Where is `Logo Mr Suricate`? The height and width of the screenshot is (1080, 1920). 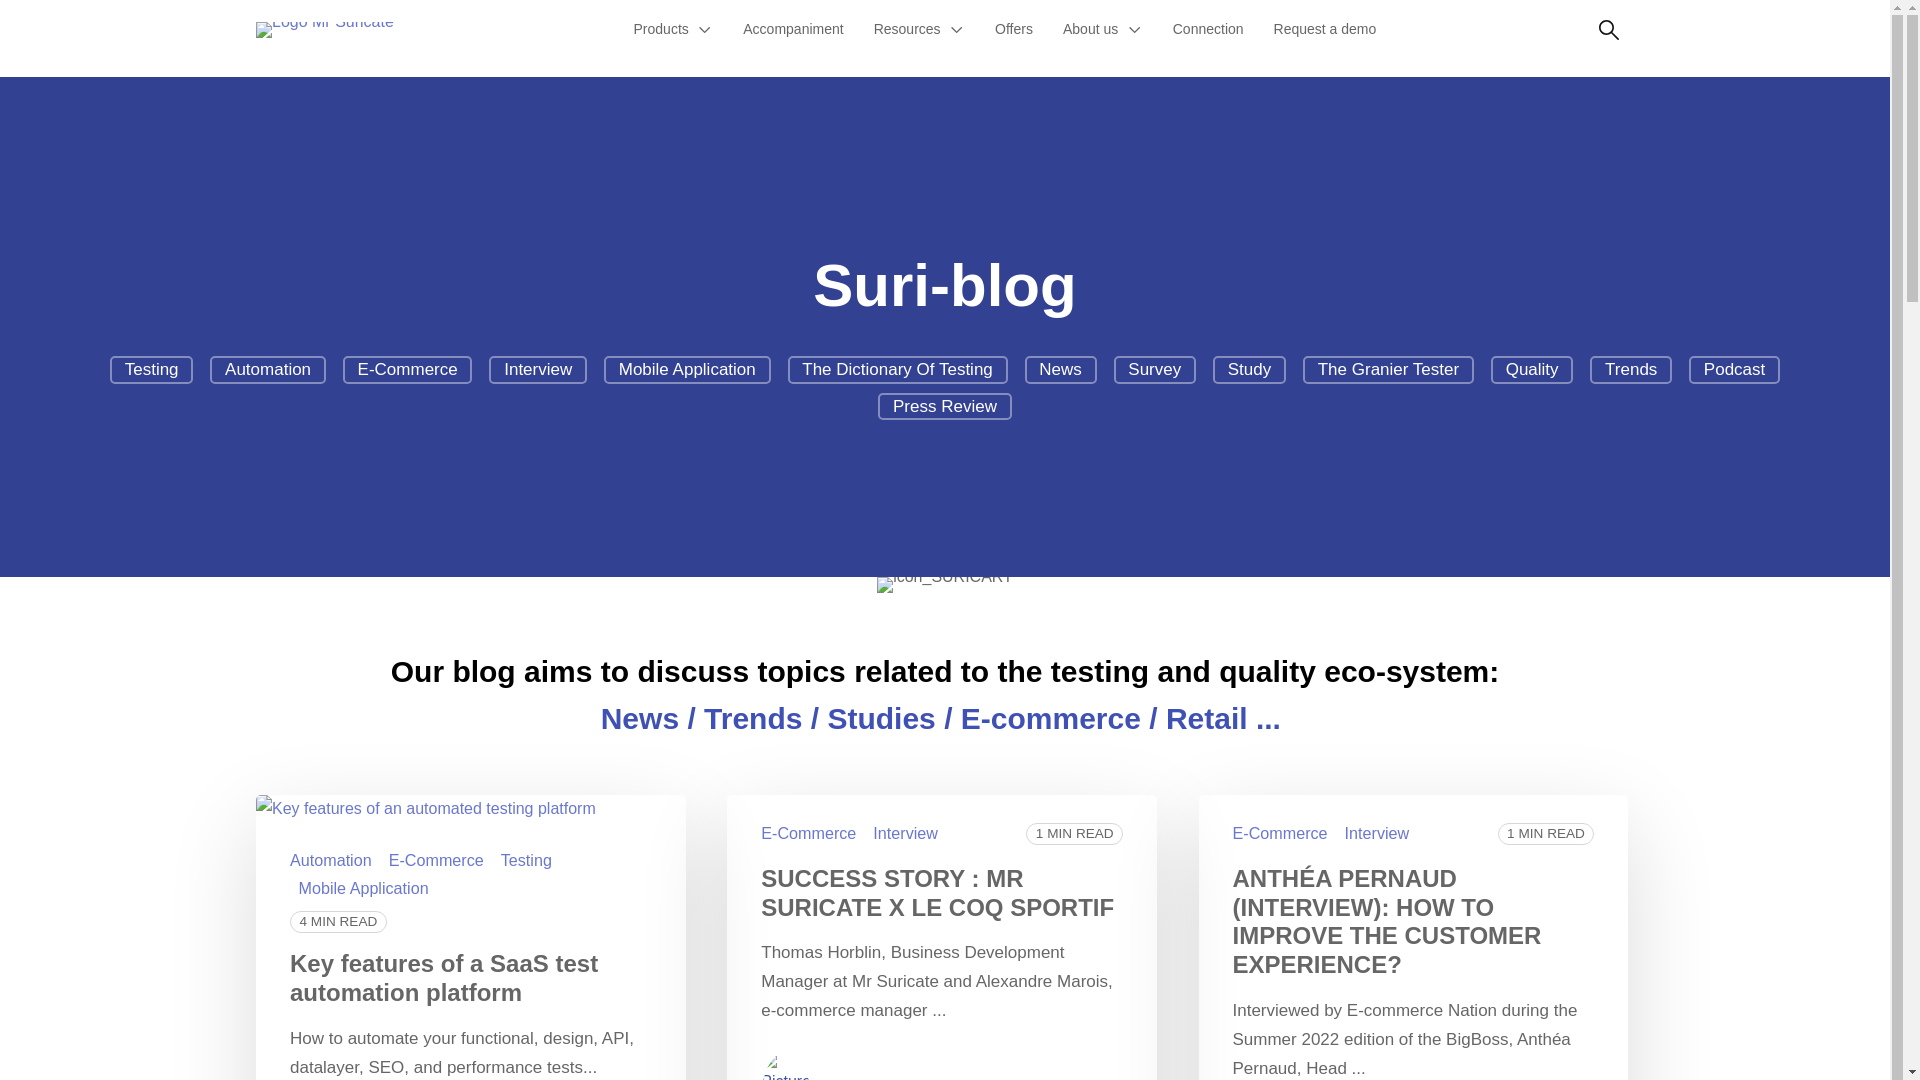
Logo Mr Suricate is located at coordinates (324, 29).